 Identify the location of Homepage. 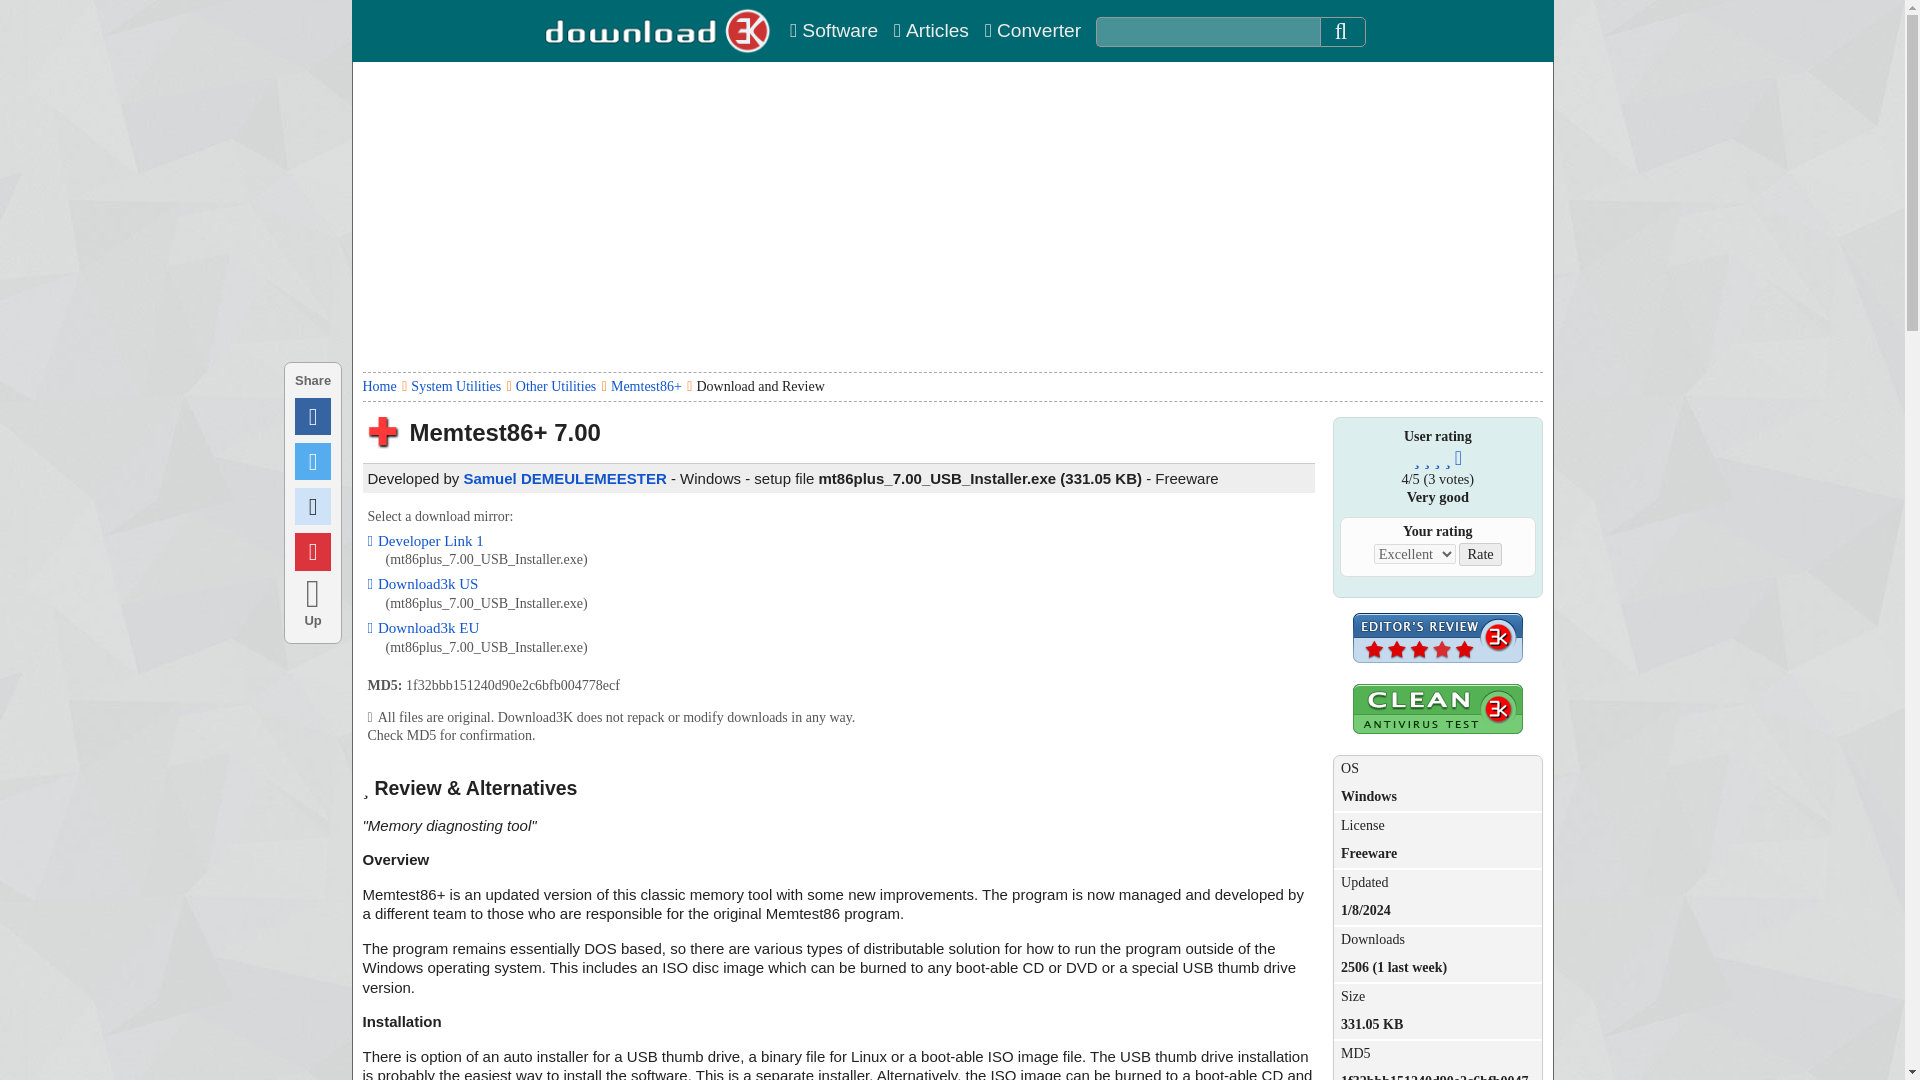
(660, 30).